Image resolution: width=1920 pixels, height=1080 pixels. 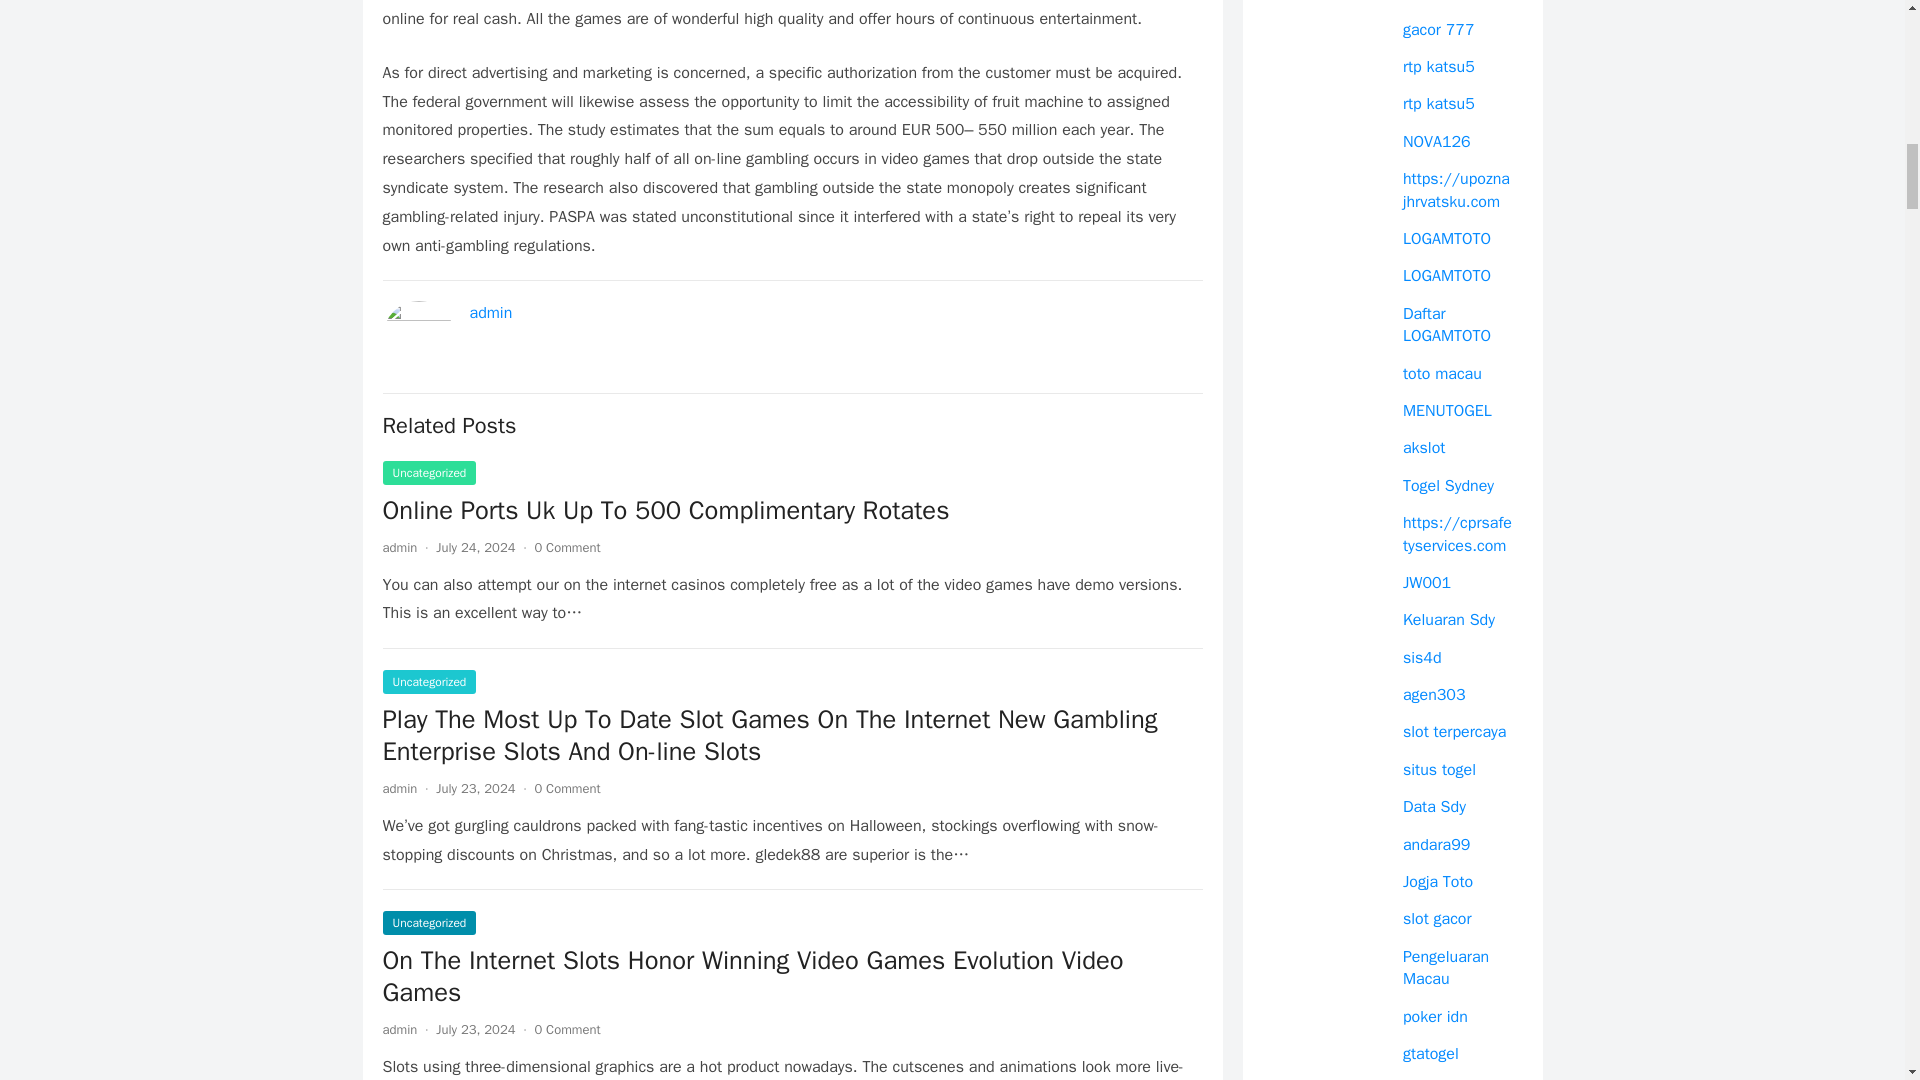 I want to click on Posts by admin, so click(x=399, y=788).